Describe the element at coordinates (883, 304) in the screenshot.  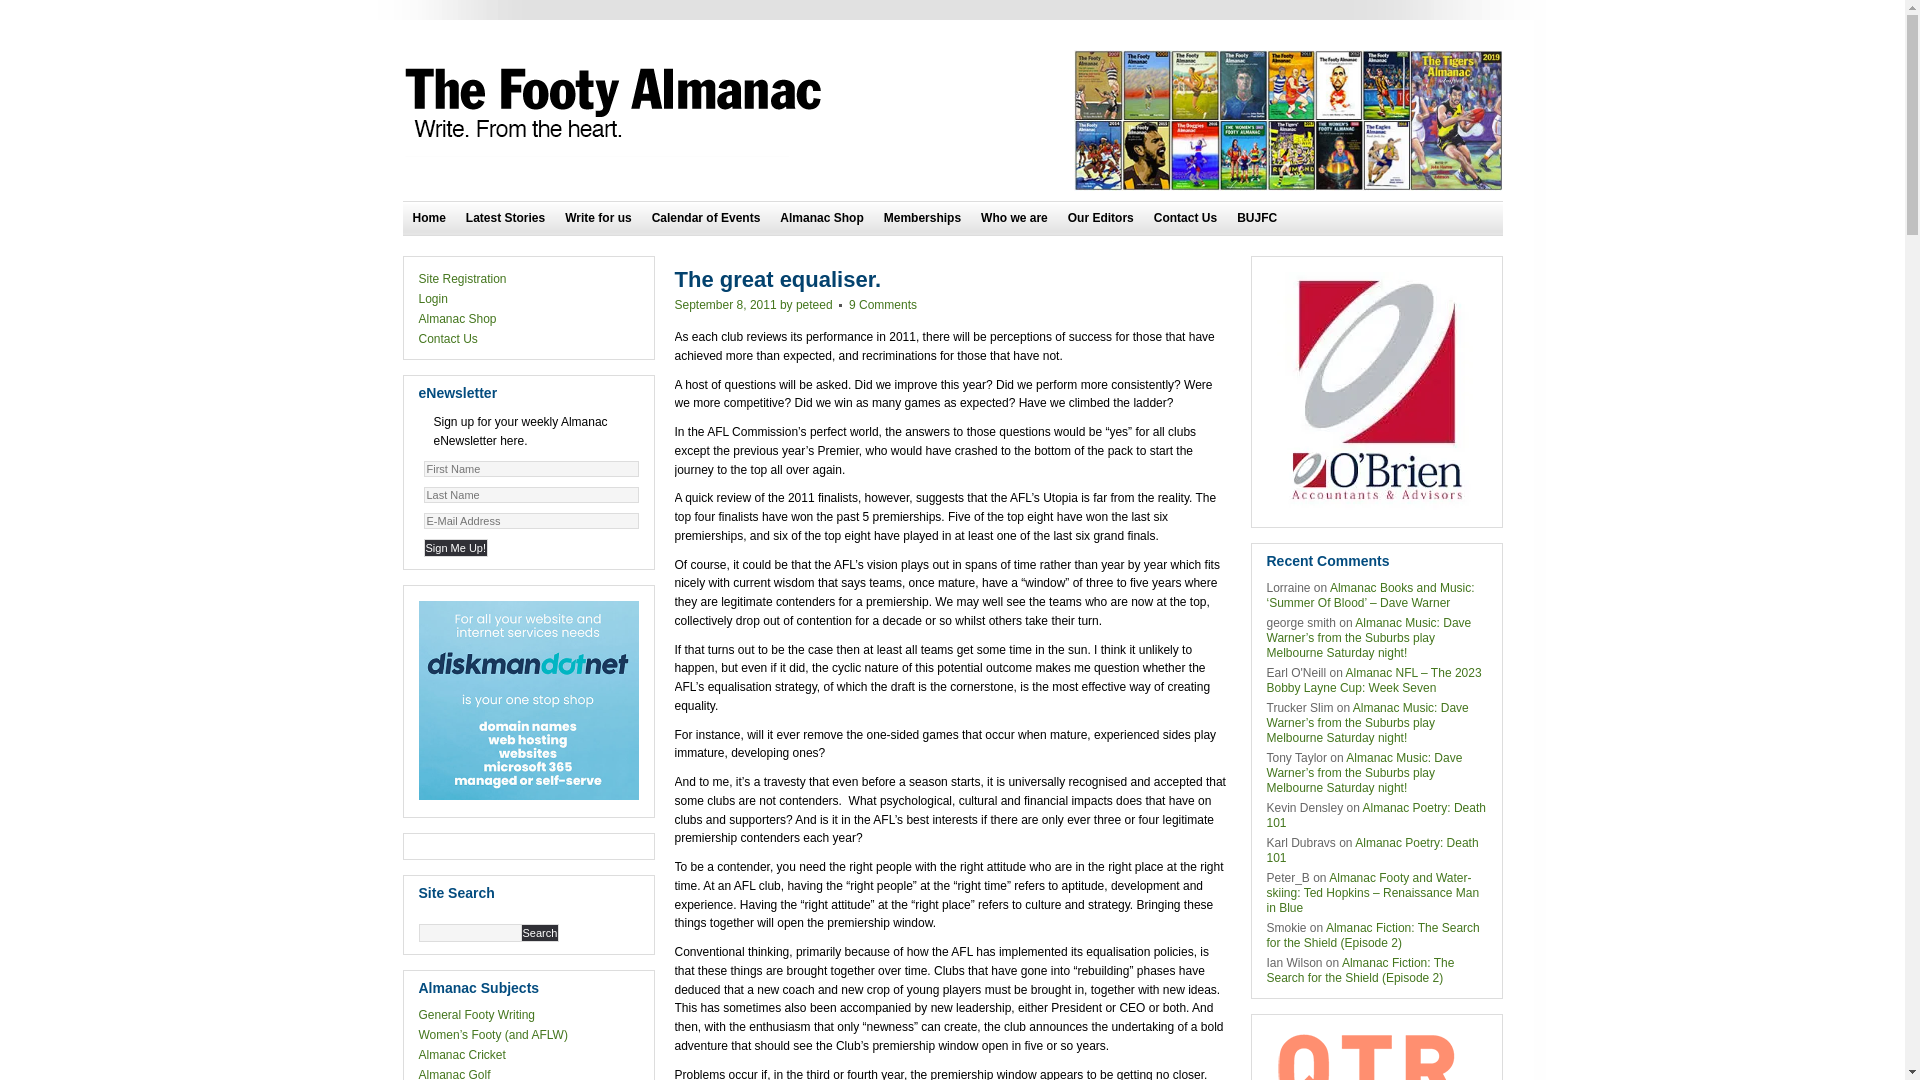
I see `9 Comments` at that location.